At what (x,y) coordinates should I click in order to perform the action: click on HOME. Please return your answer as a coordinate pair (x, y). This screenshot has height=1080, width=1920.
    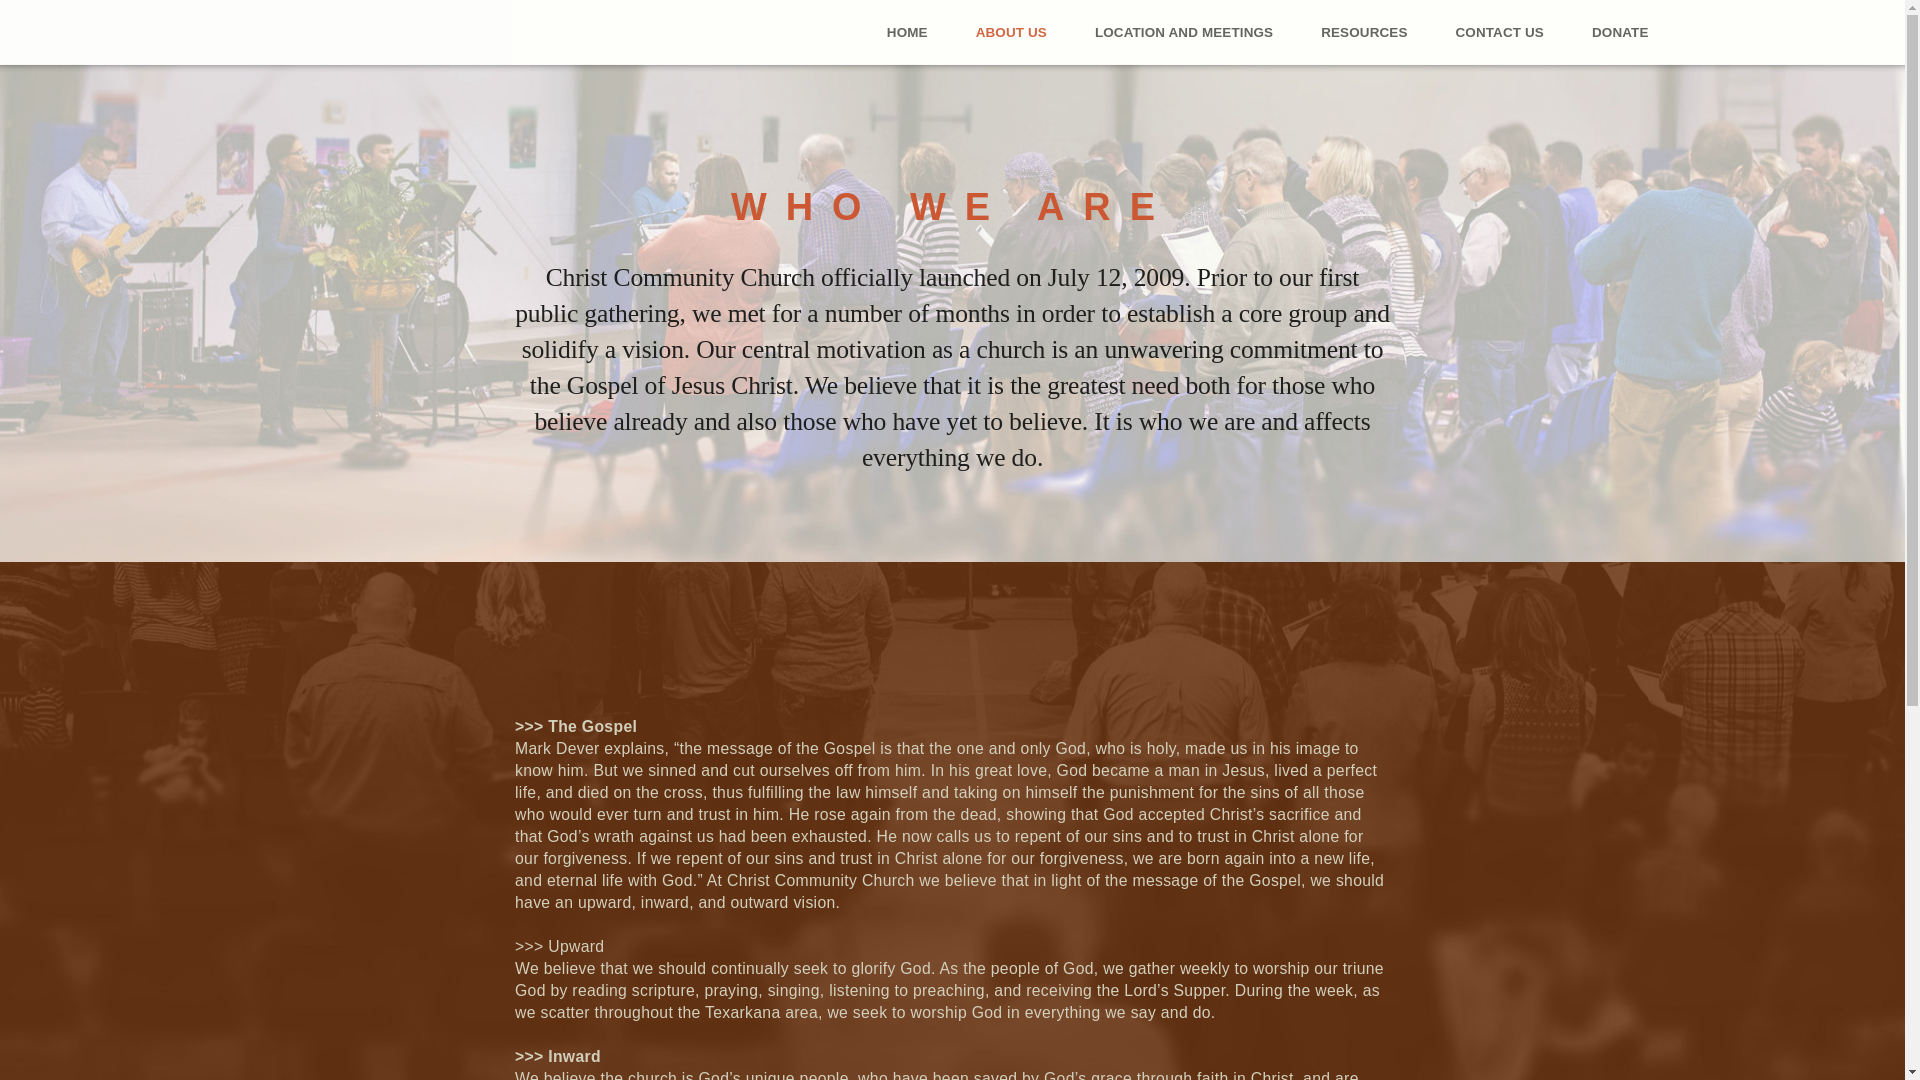
    Looking at the image, I should click on (907, 32).